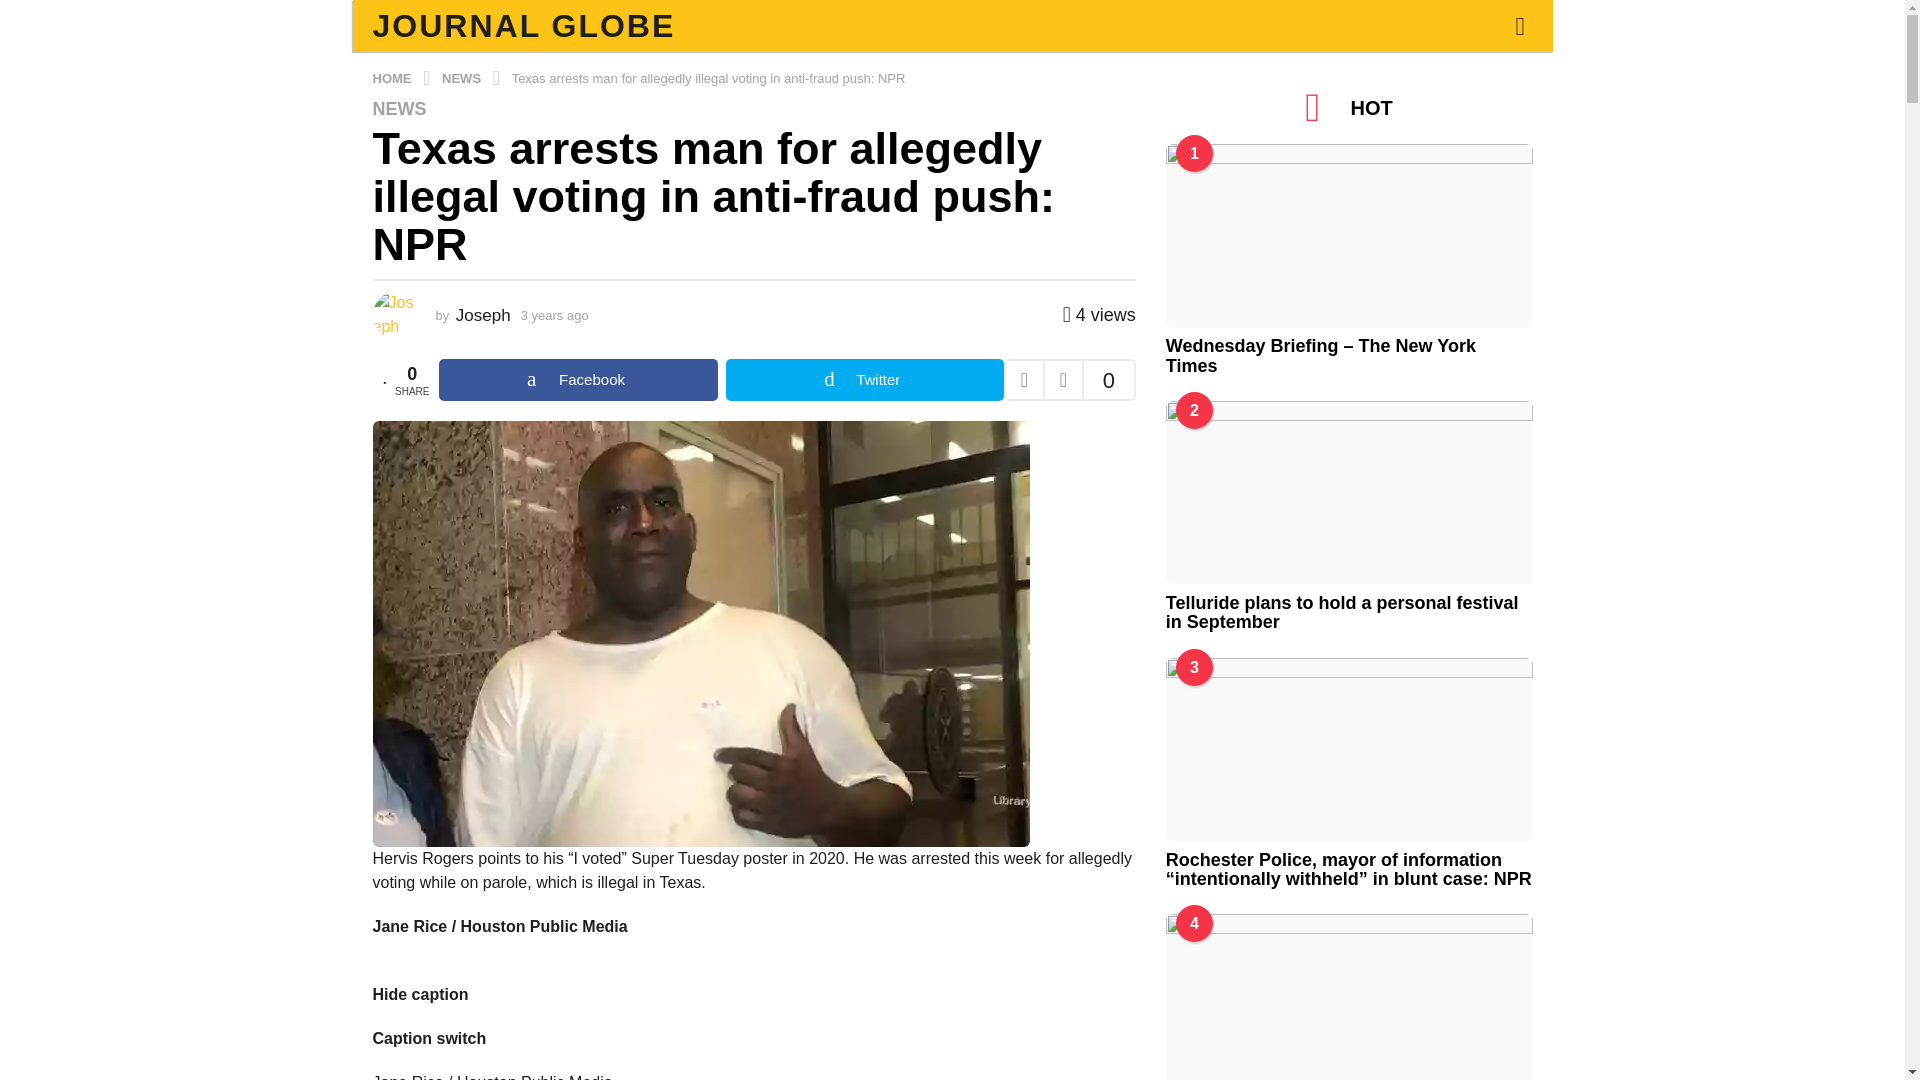 The height and width of the screenshot is (1080, 1920). What do you see at coordinates (463, 78) in the screenshot?
I see `NEWS` at bounding box center [463, 78].